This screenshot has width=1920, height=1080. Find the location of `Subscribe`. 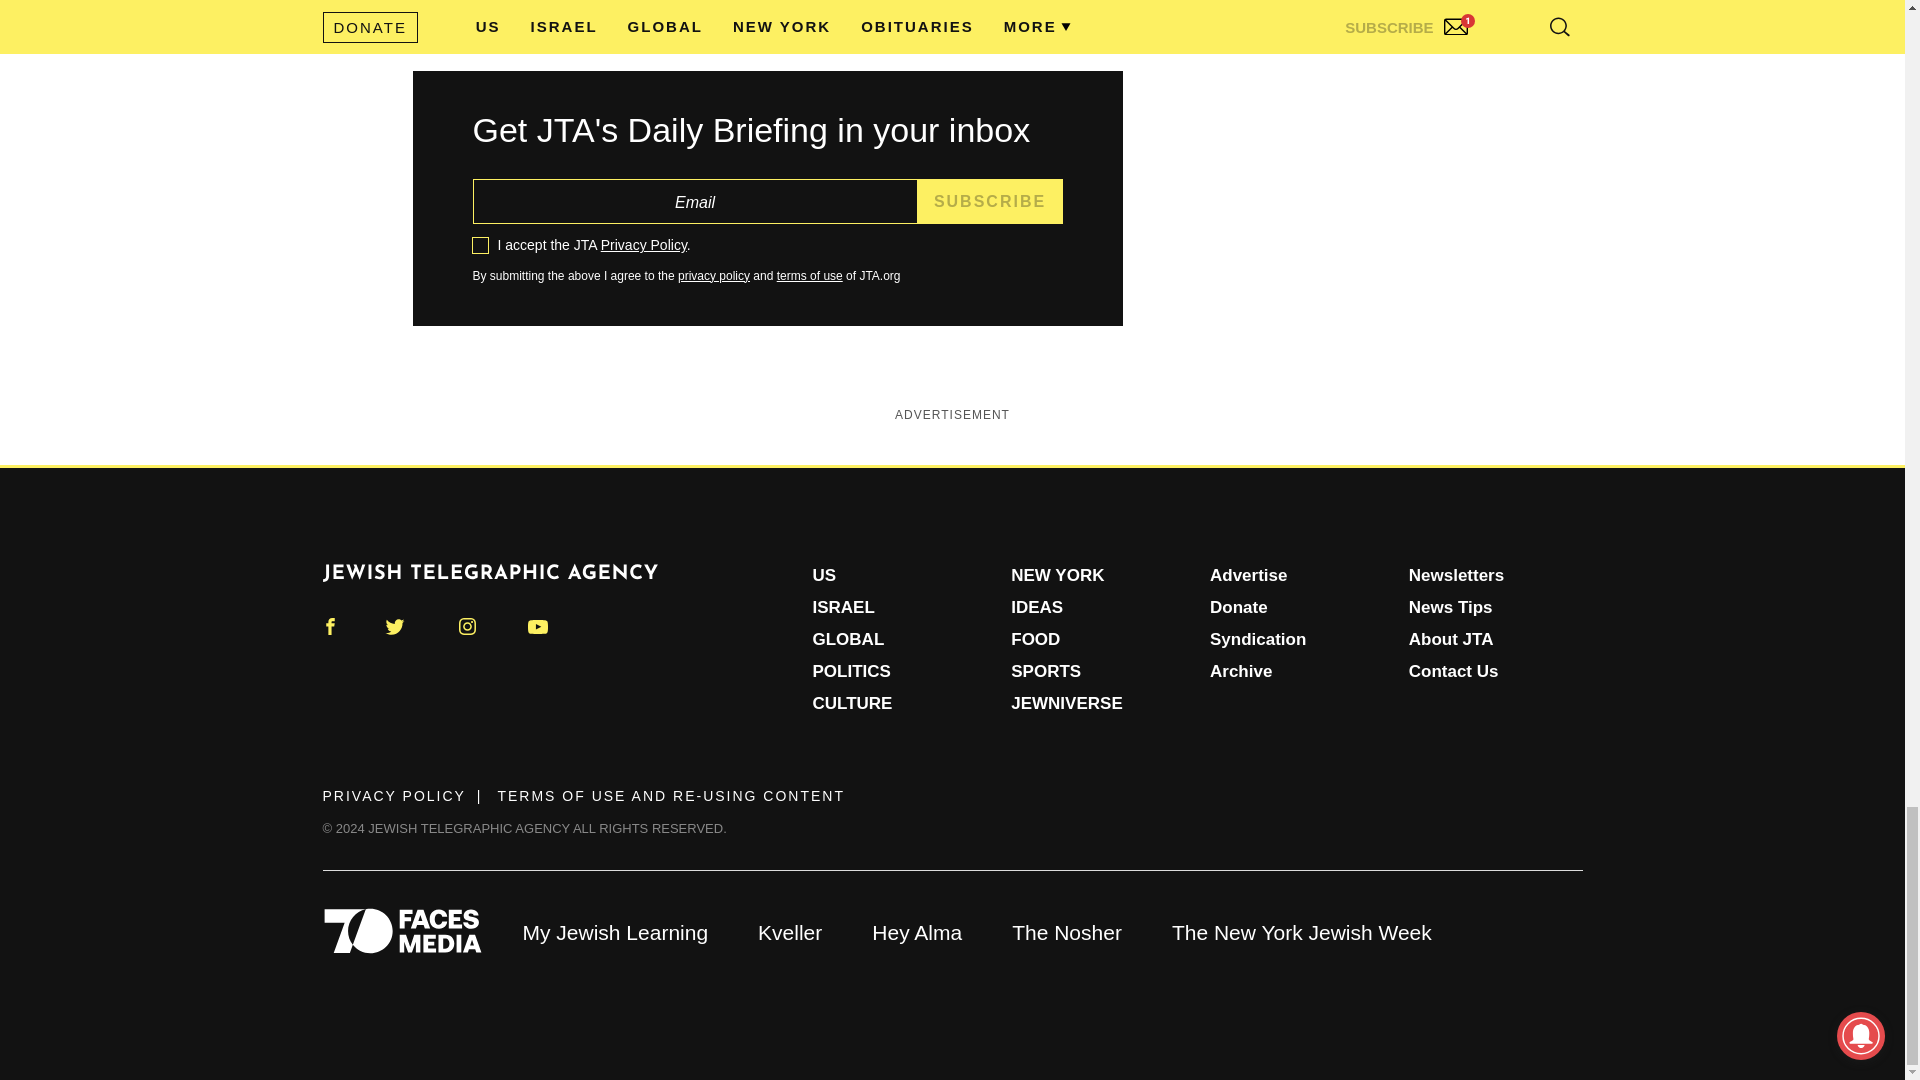

Subscribe is located at coordinates (990, 201).